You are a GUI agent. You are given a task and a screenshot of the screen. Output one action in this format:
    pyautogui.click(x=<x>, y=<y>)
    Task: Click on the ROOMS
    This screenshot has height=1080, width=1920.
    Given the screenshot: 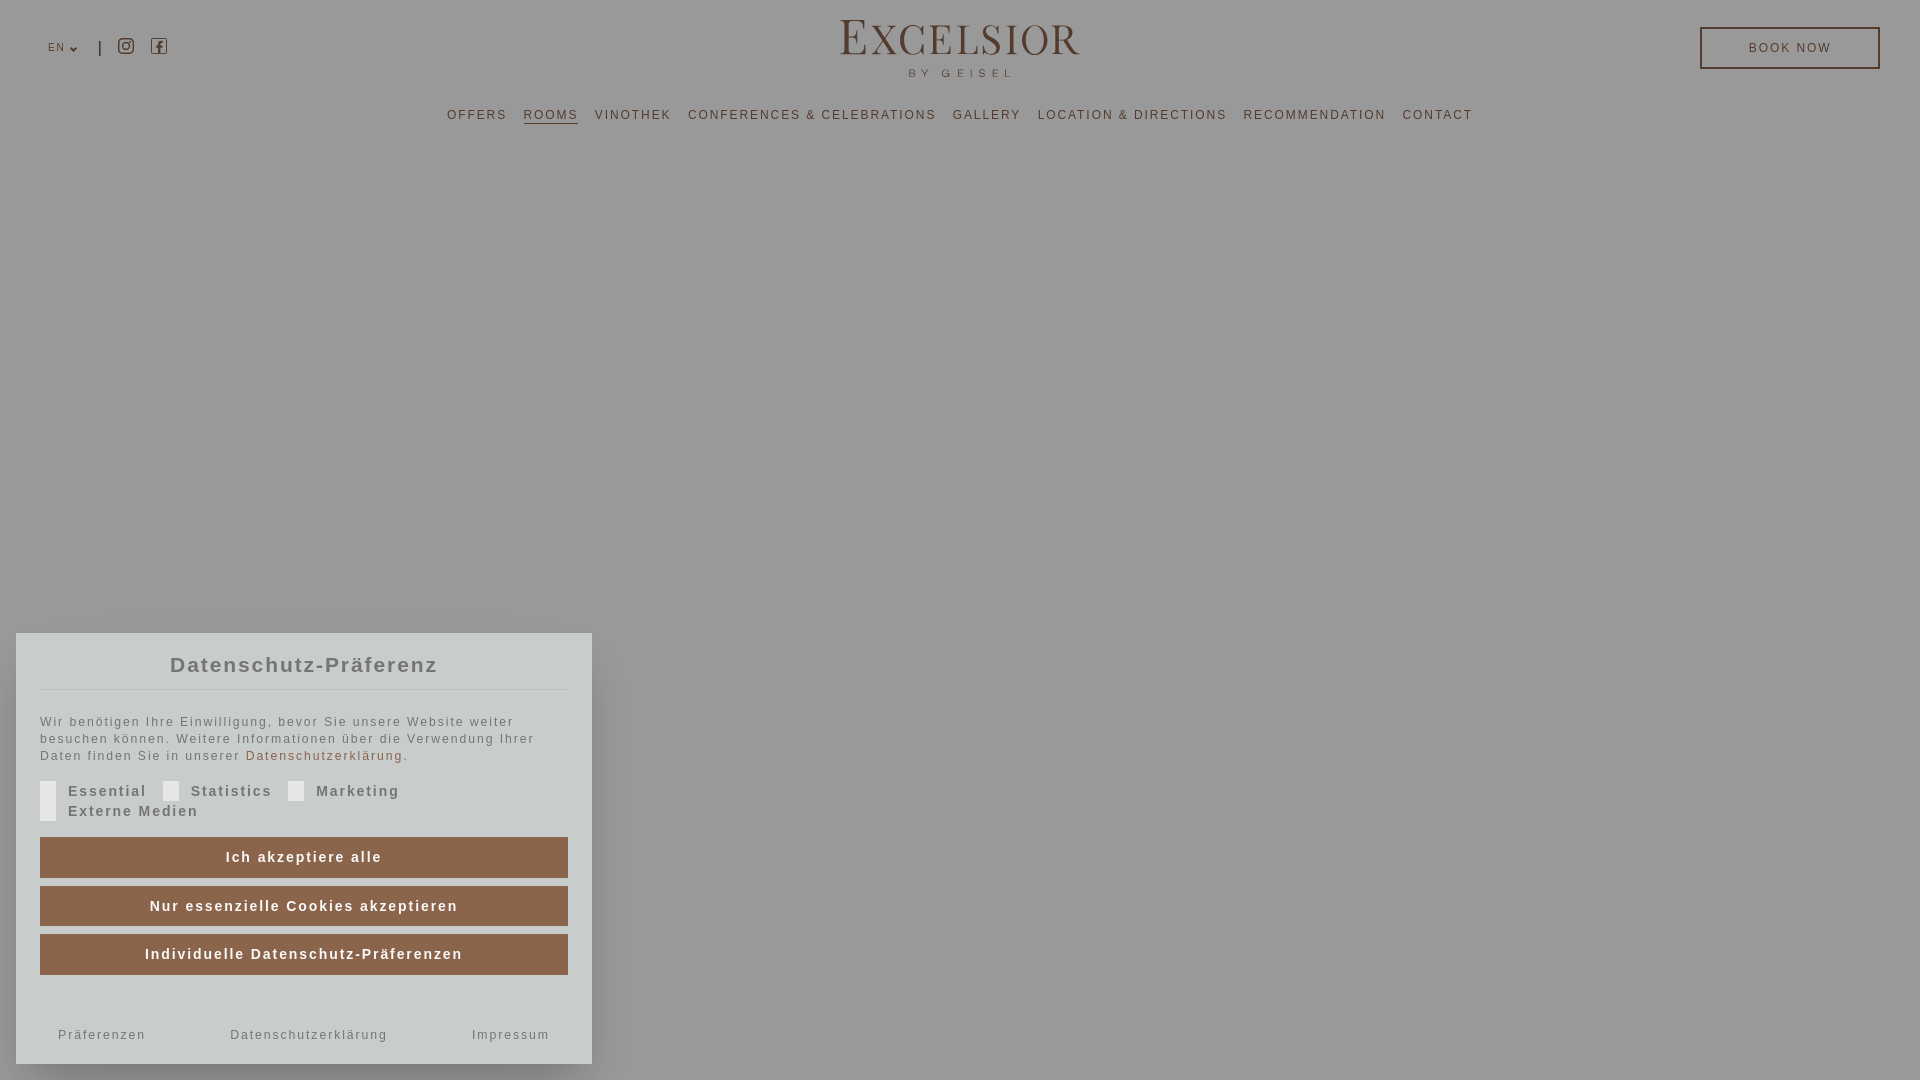 What is the action you would take?
    pyautogui.click(x=552, y=114)
    